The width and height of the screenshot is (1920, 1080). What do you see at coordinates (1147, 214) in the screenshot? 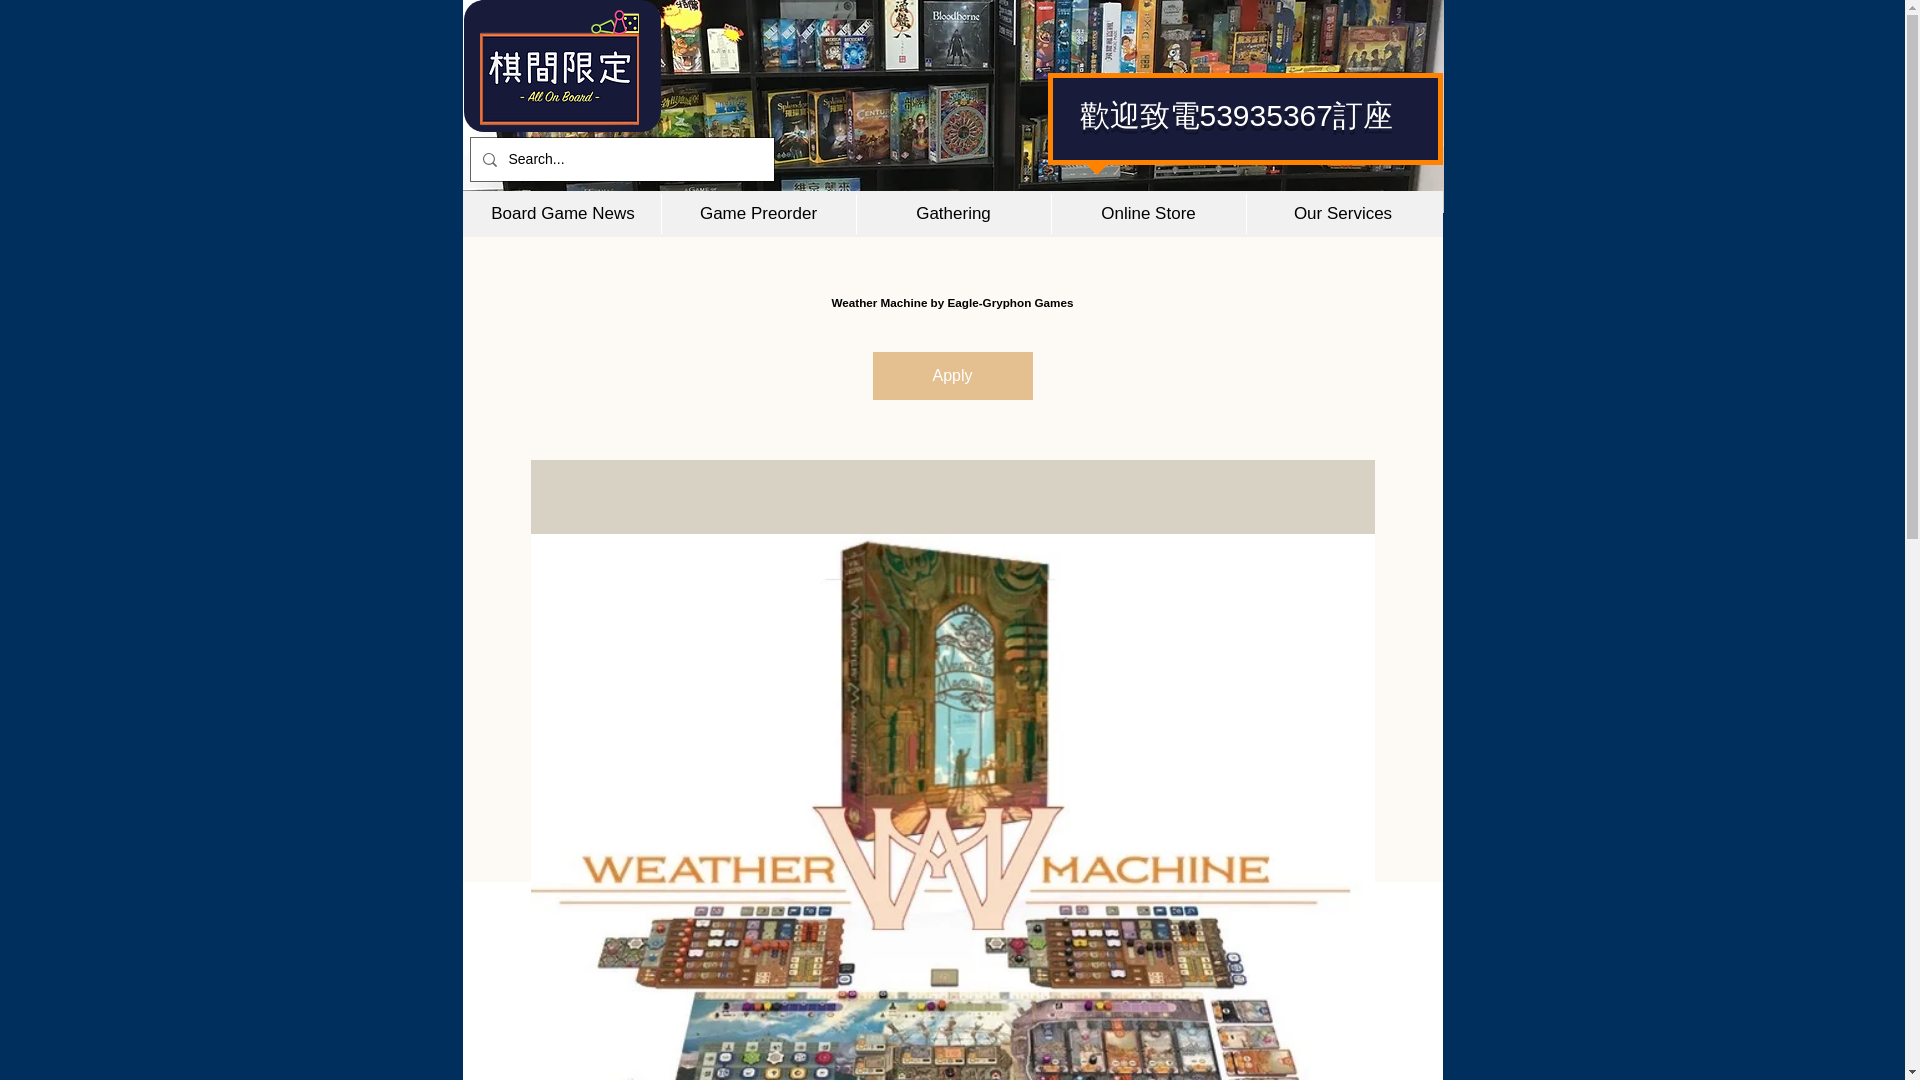
I see `Online Store` at bounding box center [1147, 214].